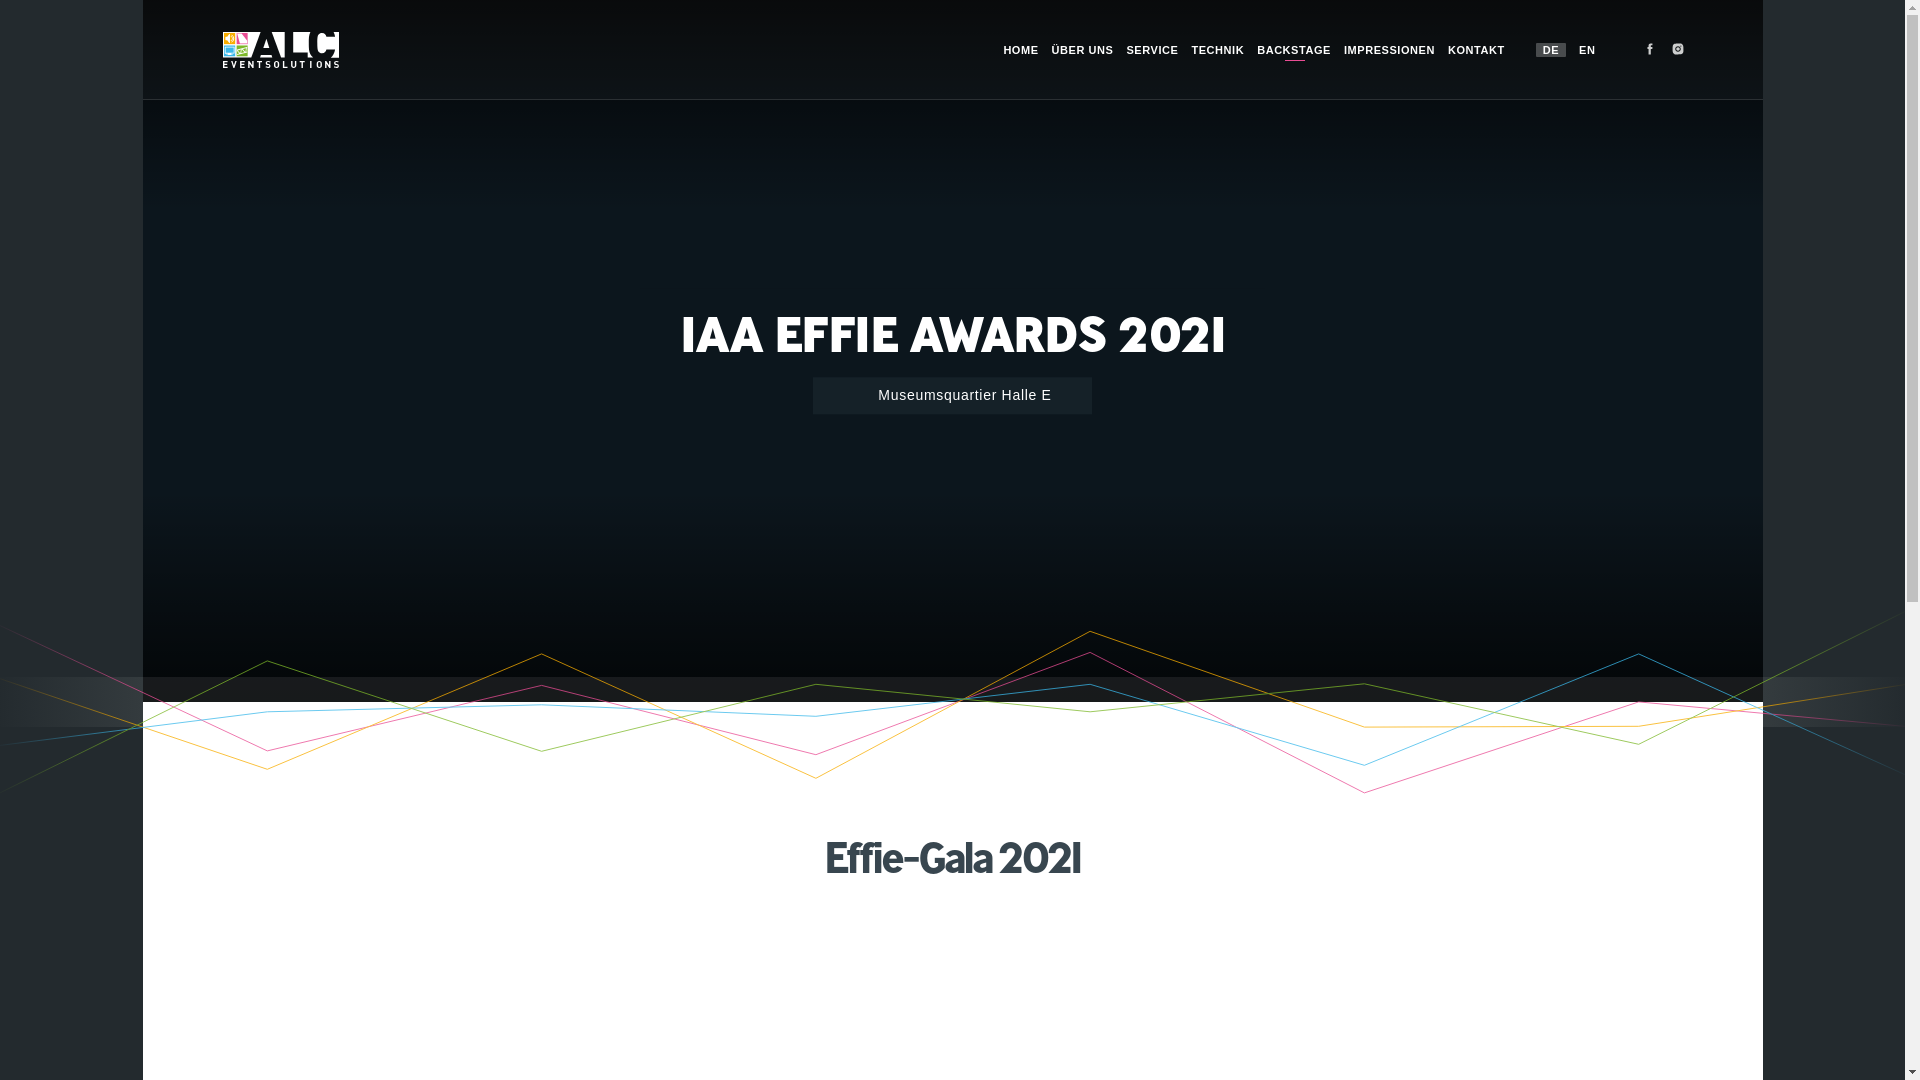 The width and height of the screenshot is (1920, 1080). Describe the element at coordinates (1473, 63) in the screenshot. I see `KONTAKT` at that location.